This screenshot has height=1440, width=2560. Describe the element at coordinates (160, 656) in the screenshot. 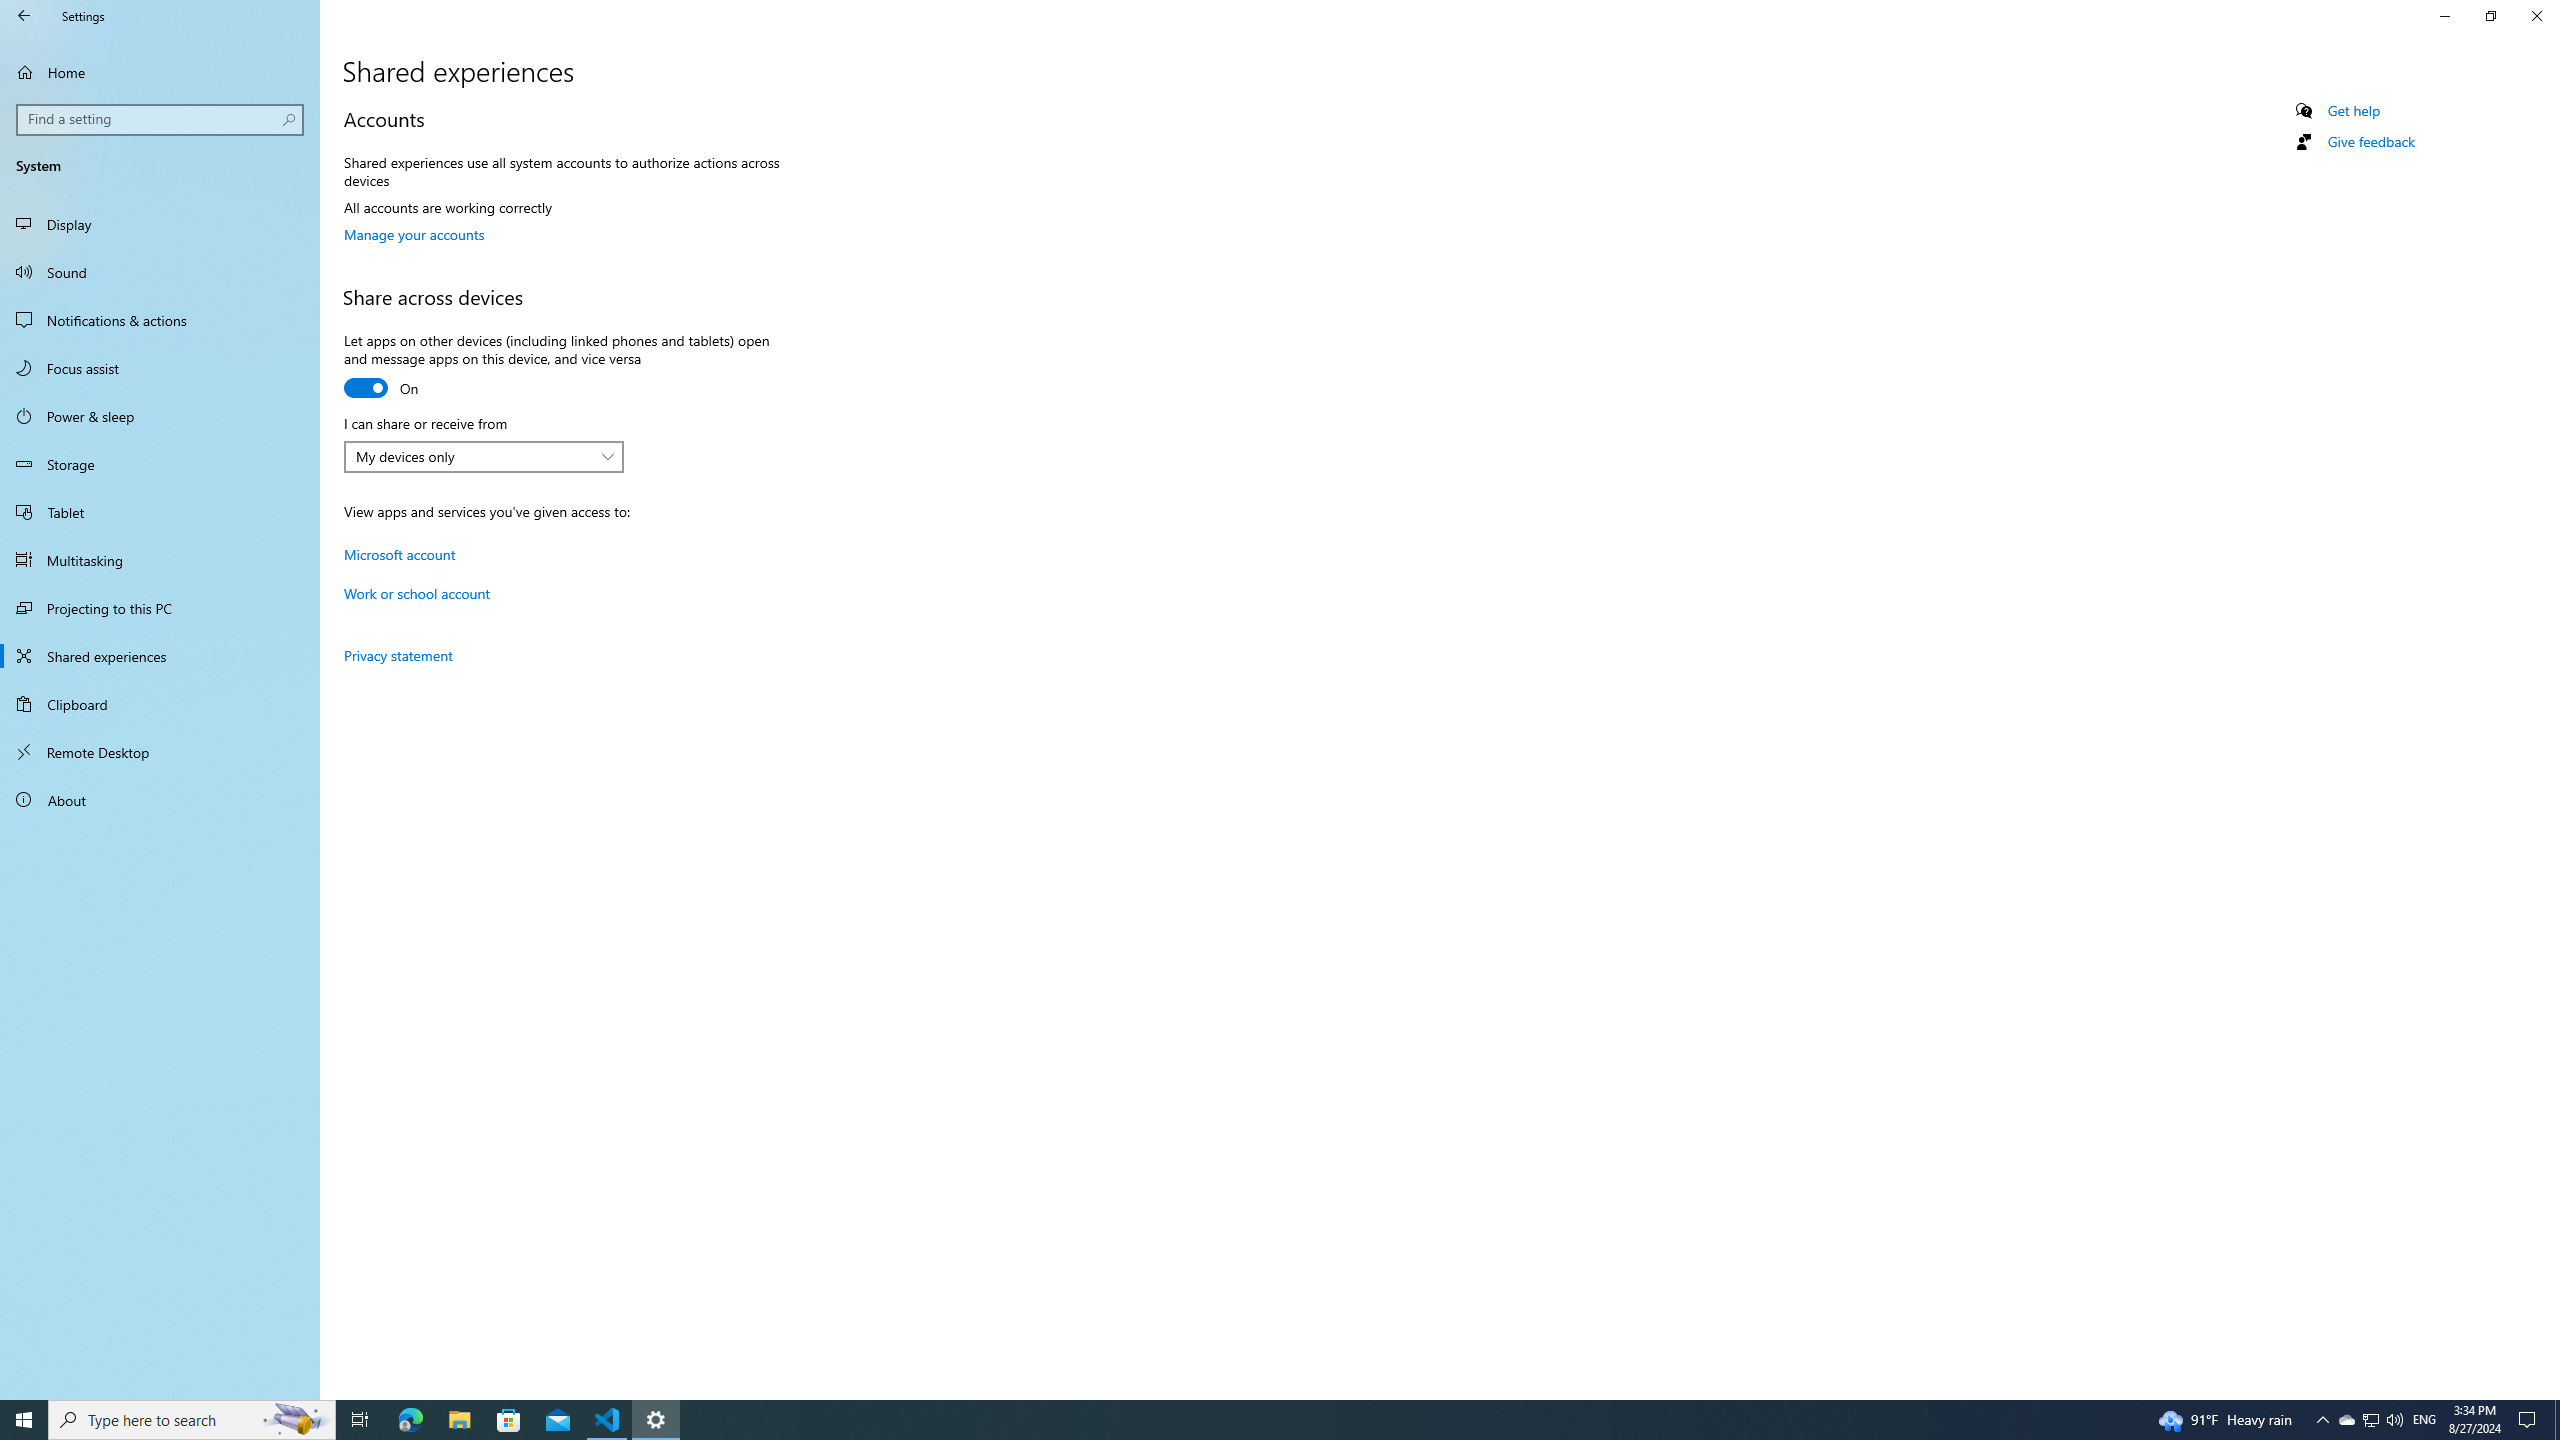

I see `Tray Input Indicator - English (United States)` at that location.